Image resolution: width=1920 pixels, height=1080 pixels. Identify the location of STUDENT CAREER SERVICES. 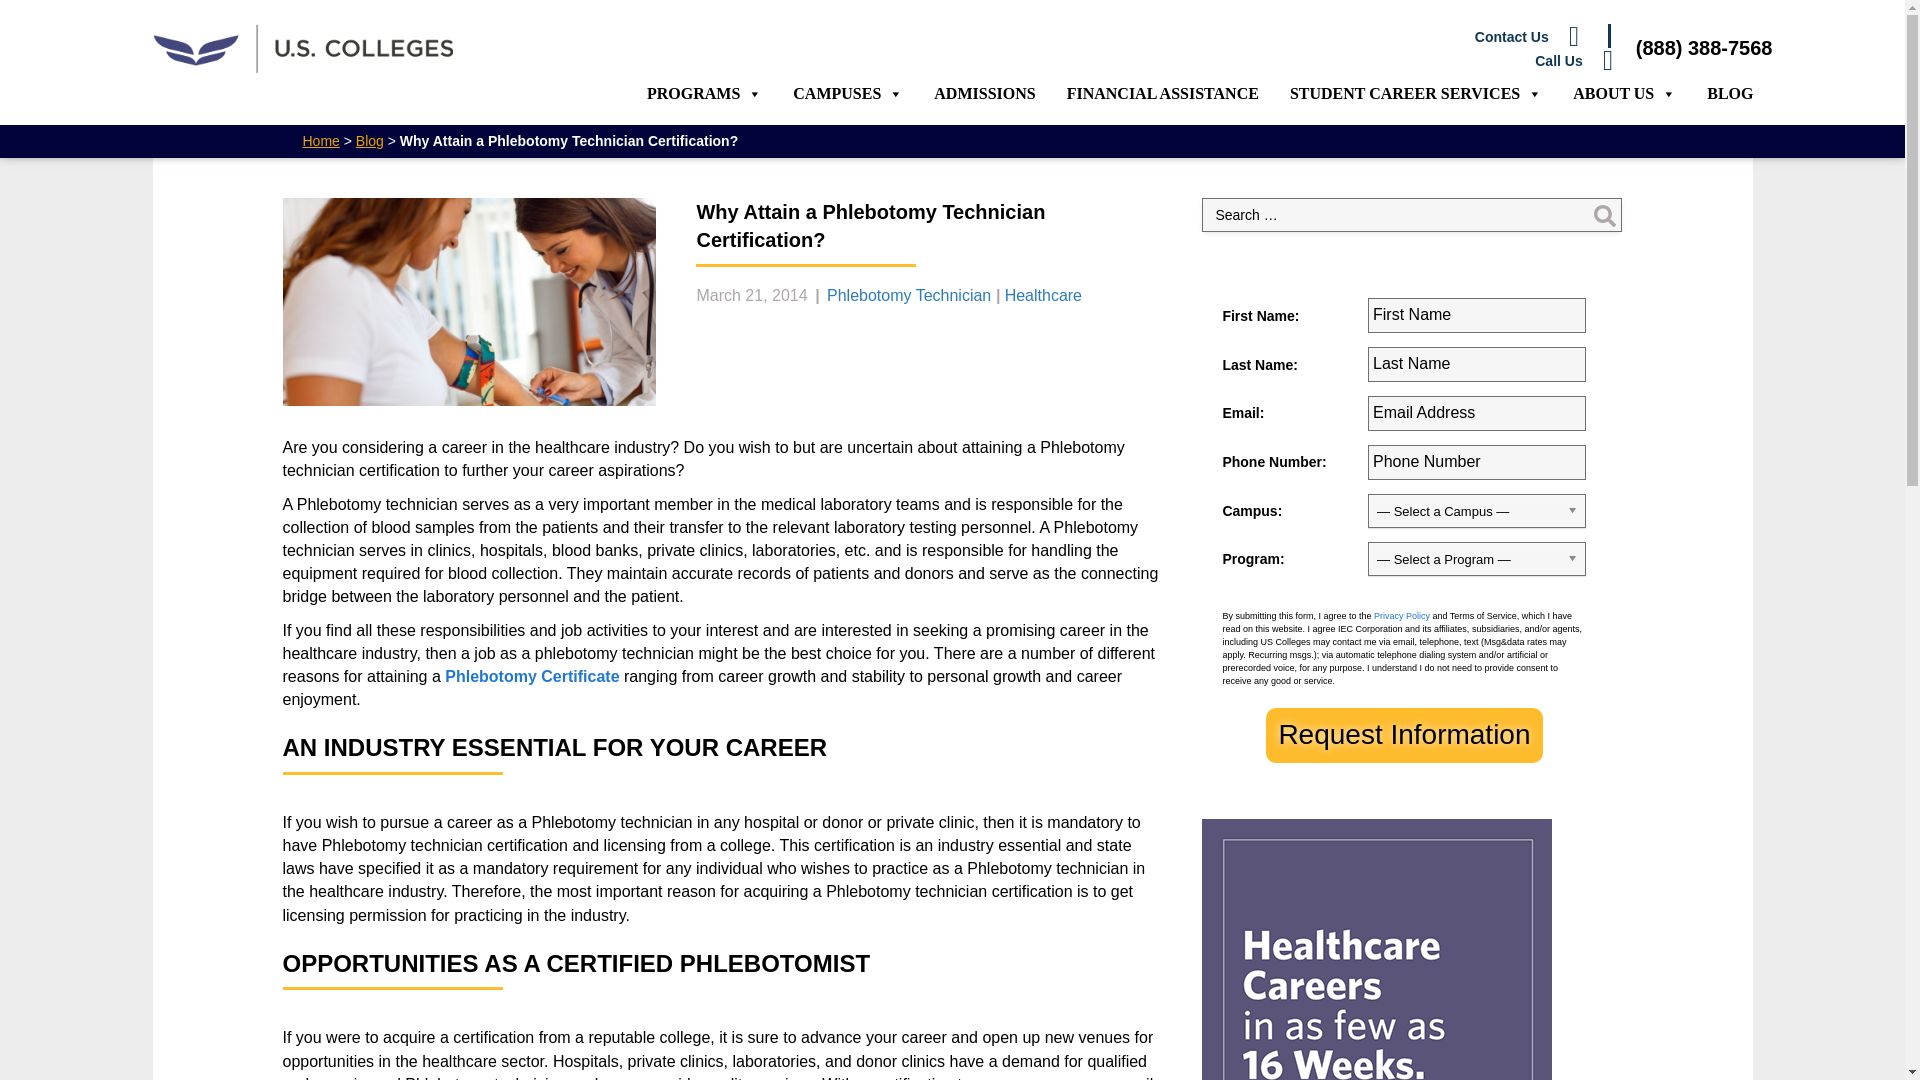
(1416, 94).